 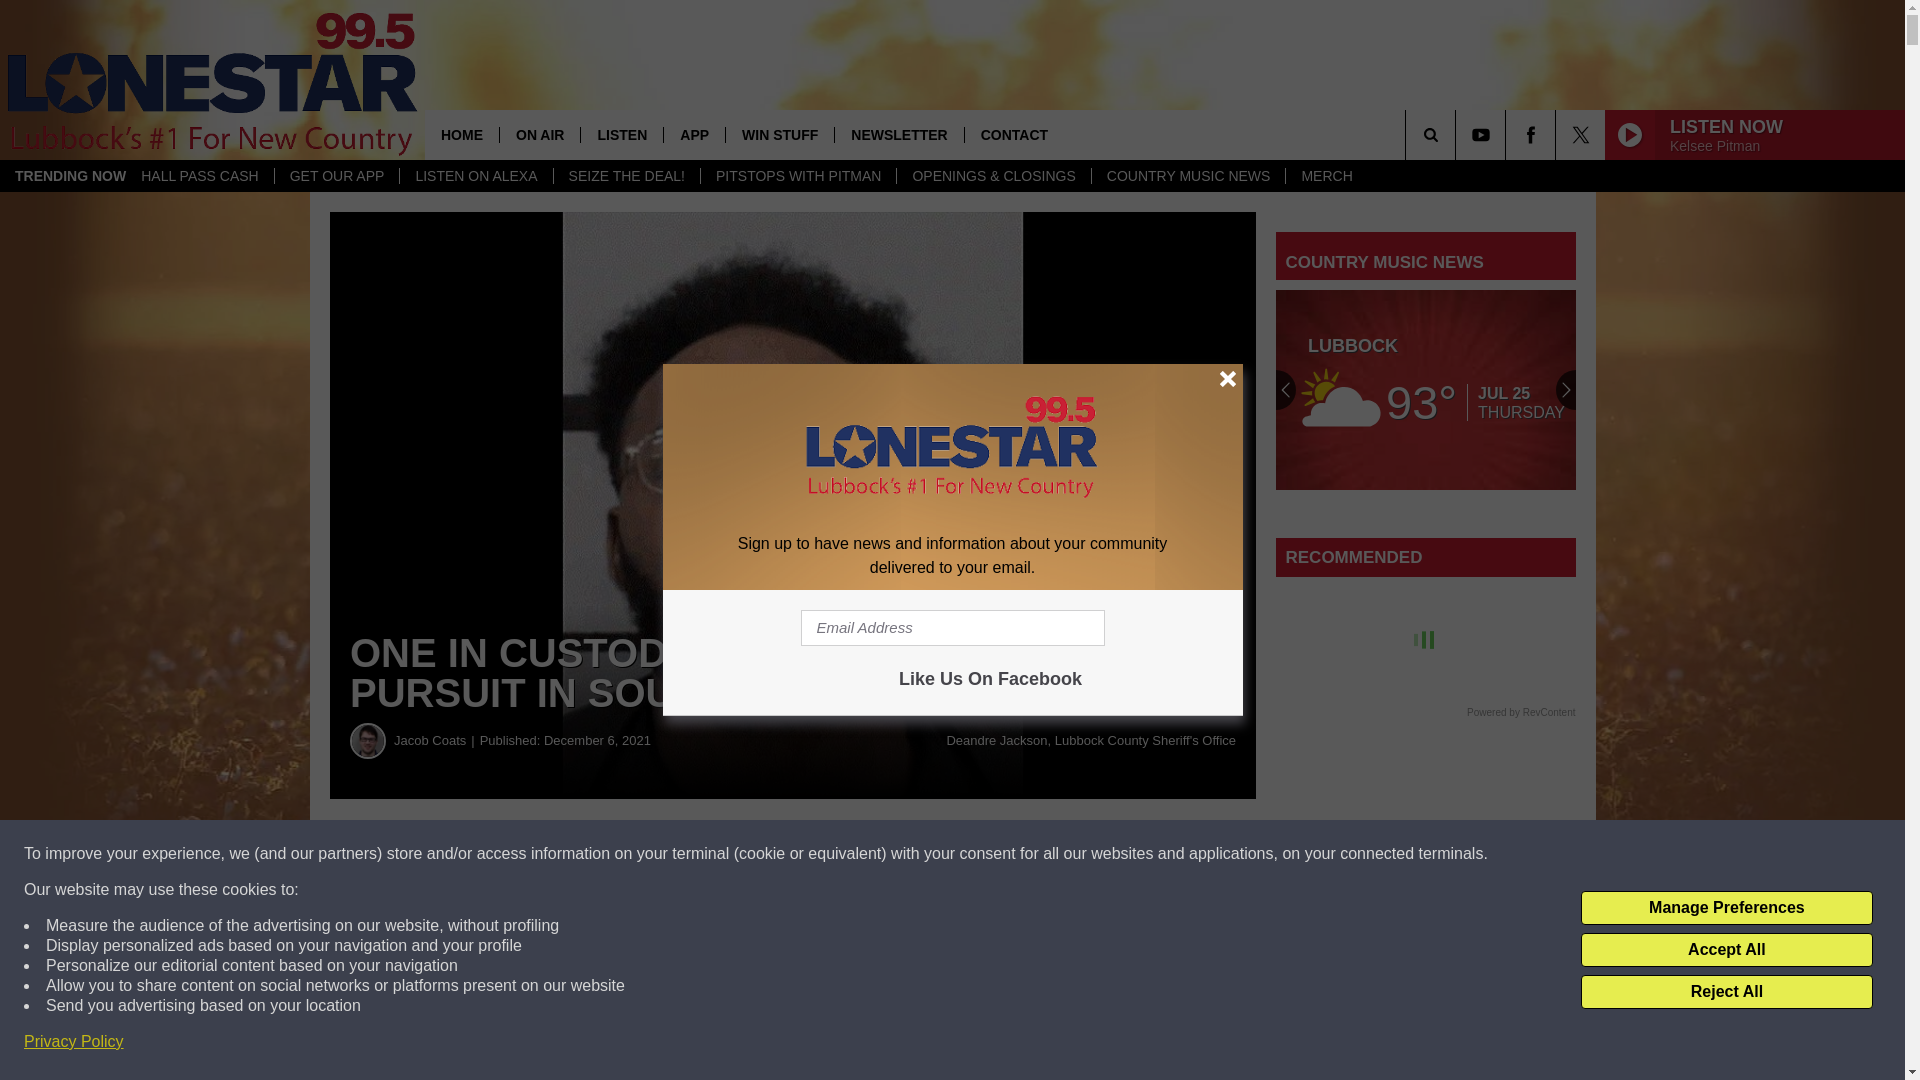 I want to click on Share on Facebook, so click(x=608, y=854).